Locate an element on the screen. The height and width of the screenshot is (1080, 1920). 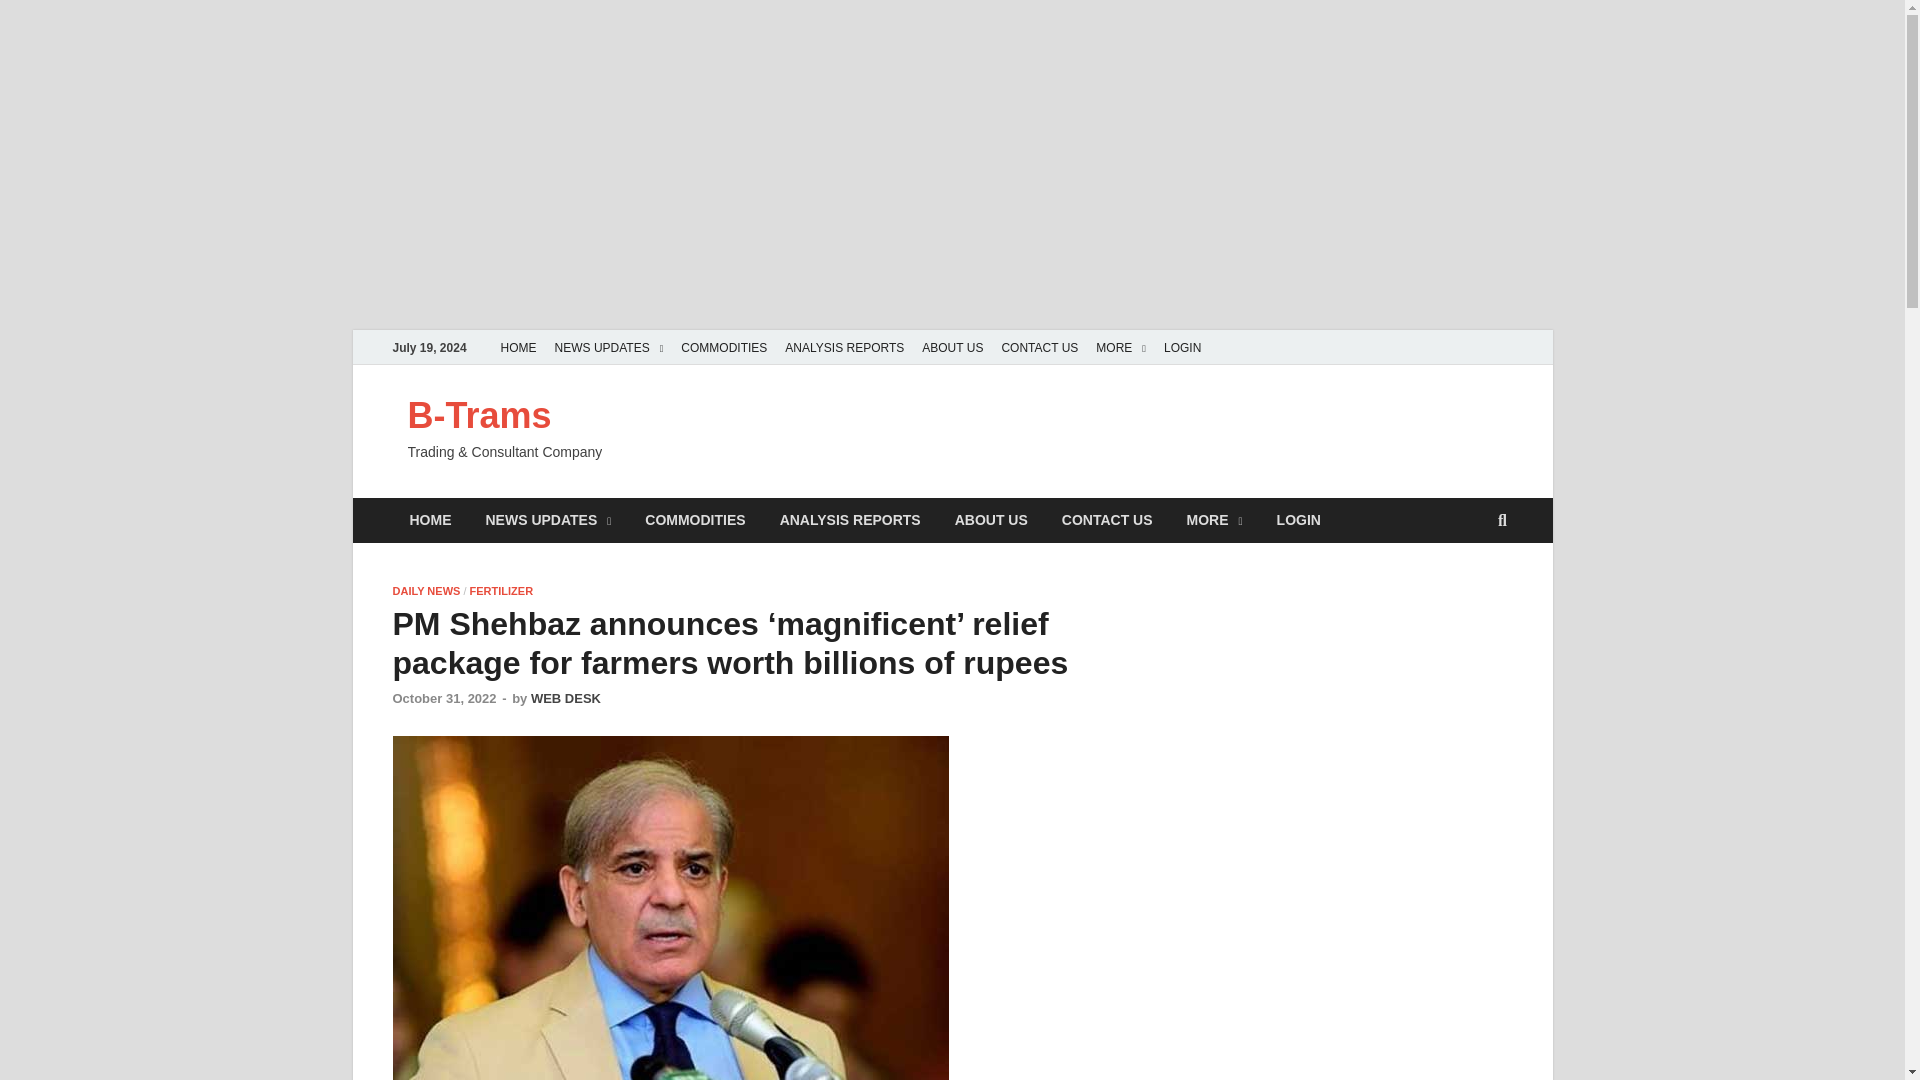
HOME is located at coordinates (430, 520).